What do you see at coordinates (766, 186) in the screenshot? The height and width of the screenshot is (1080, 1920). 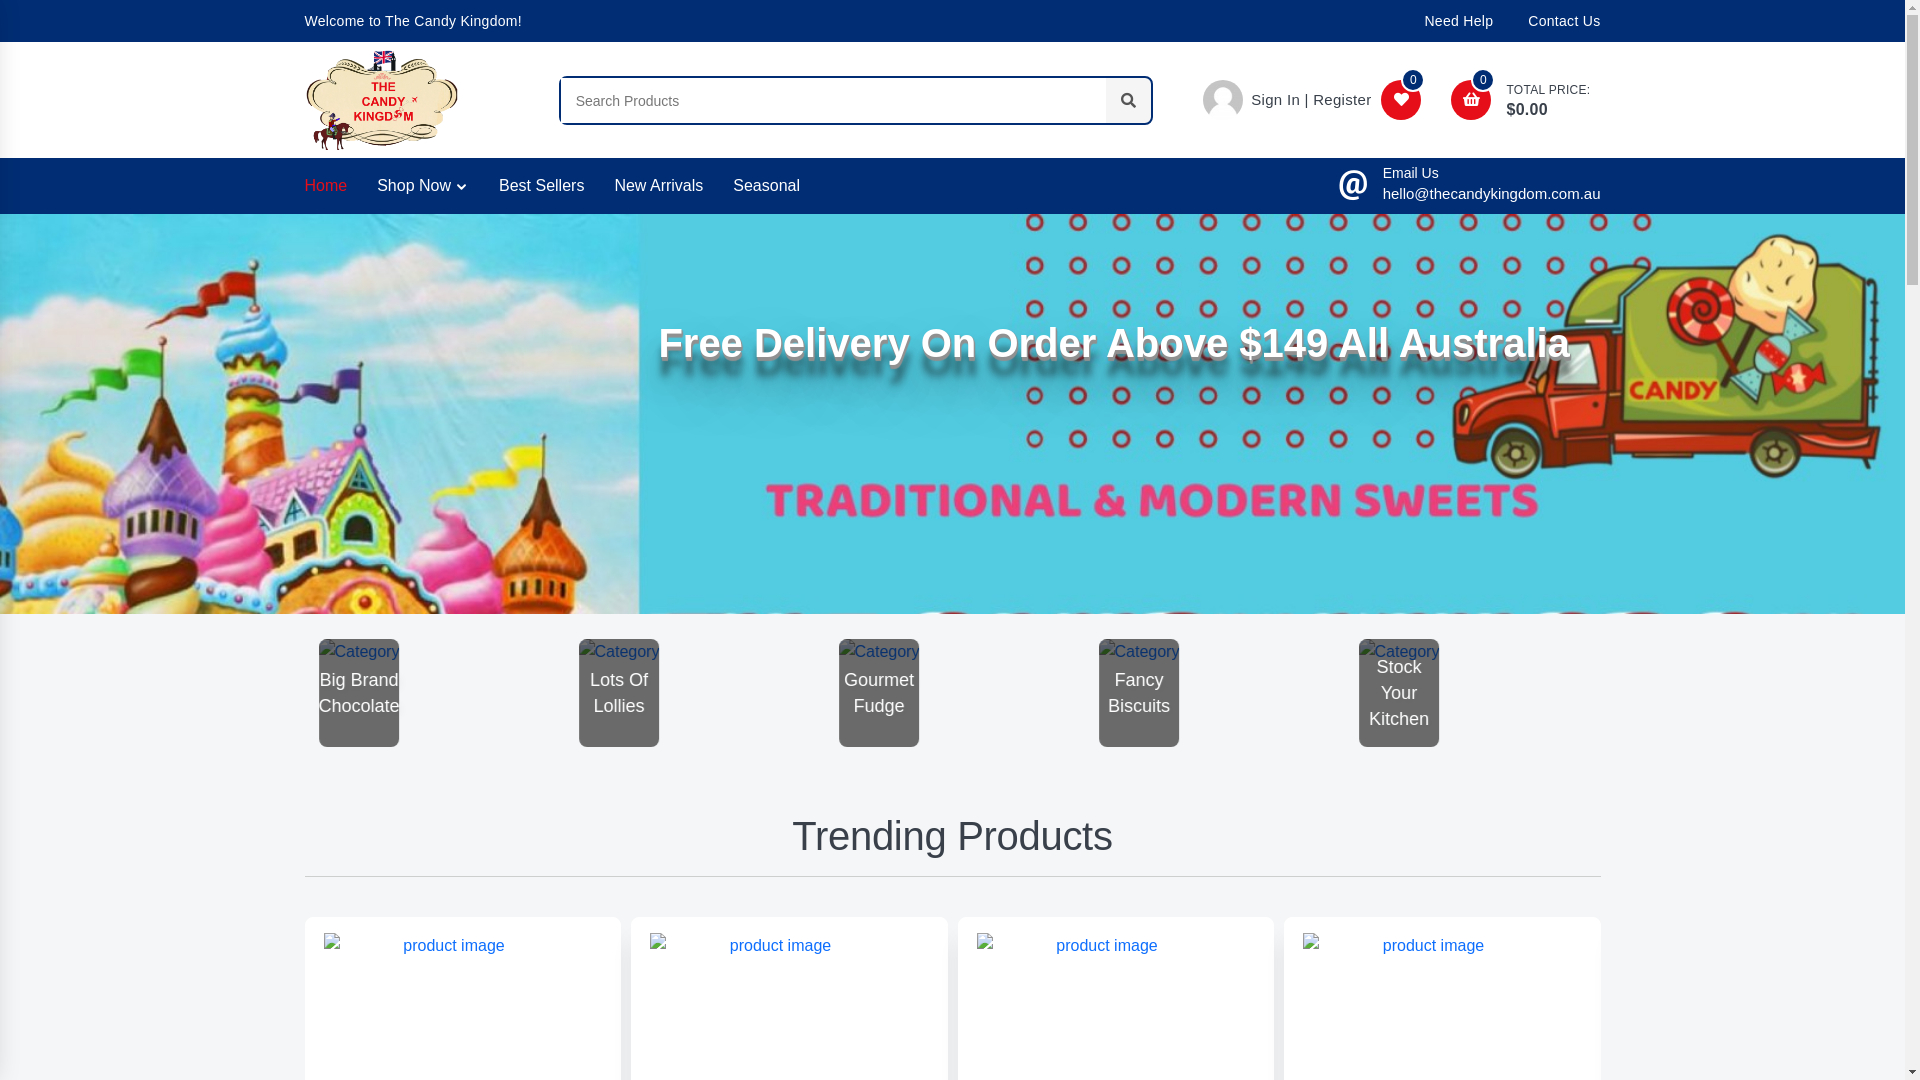 I see `Seasonal` at bounding box center [766, 186].